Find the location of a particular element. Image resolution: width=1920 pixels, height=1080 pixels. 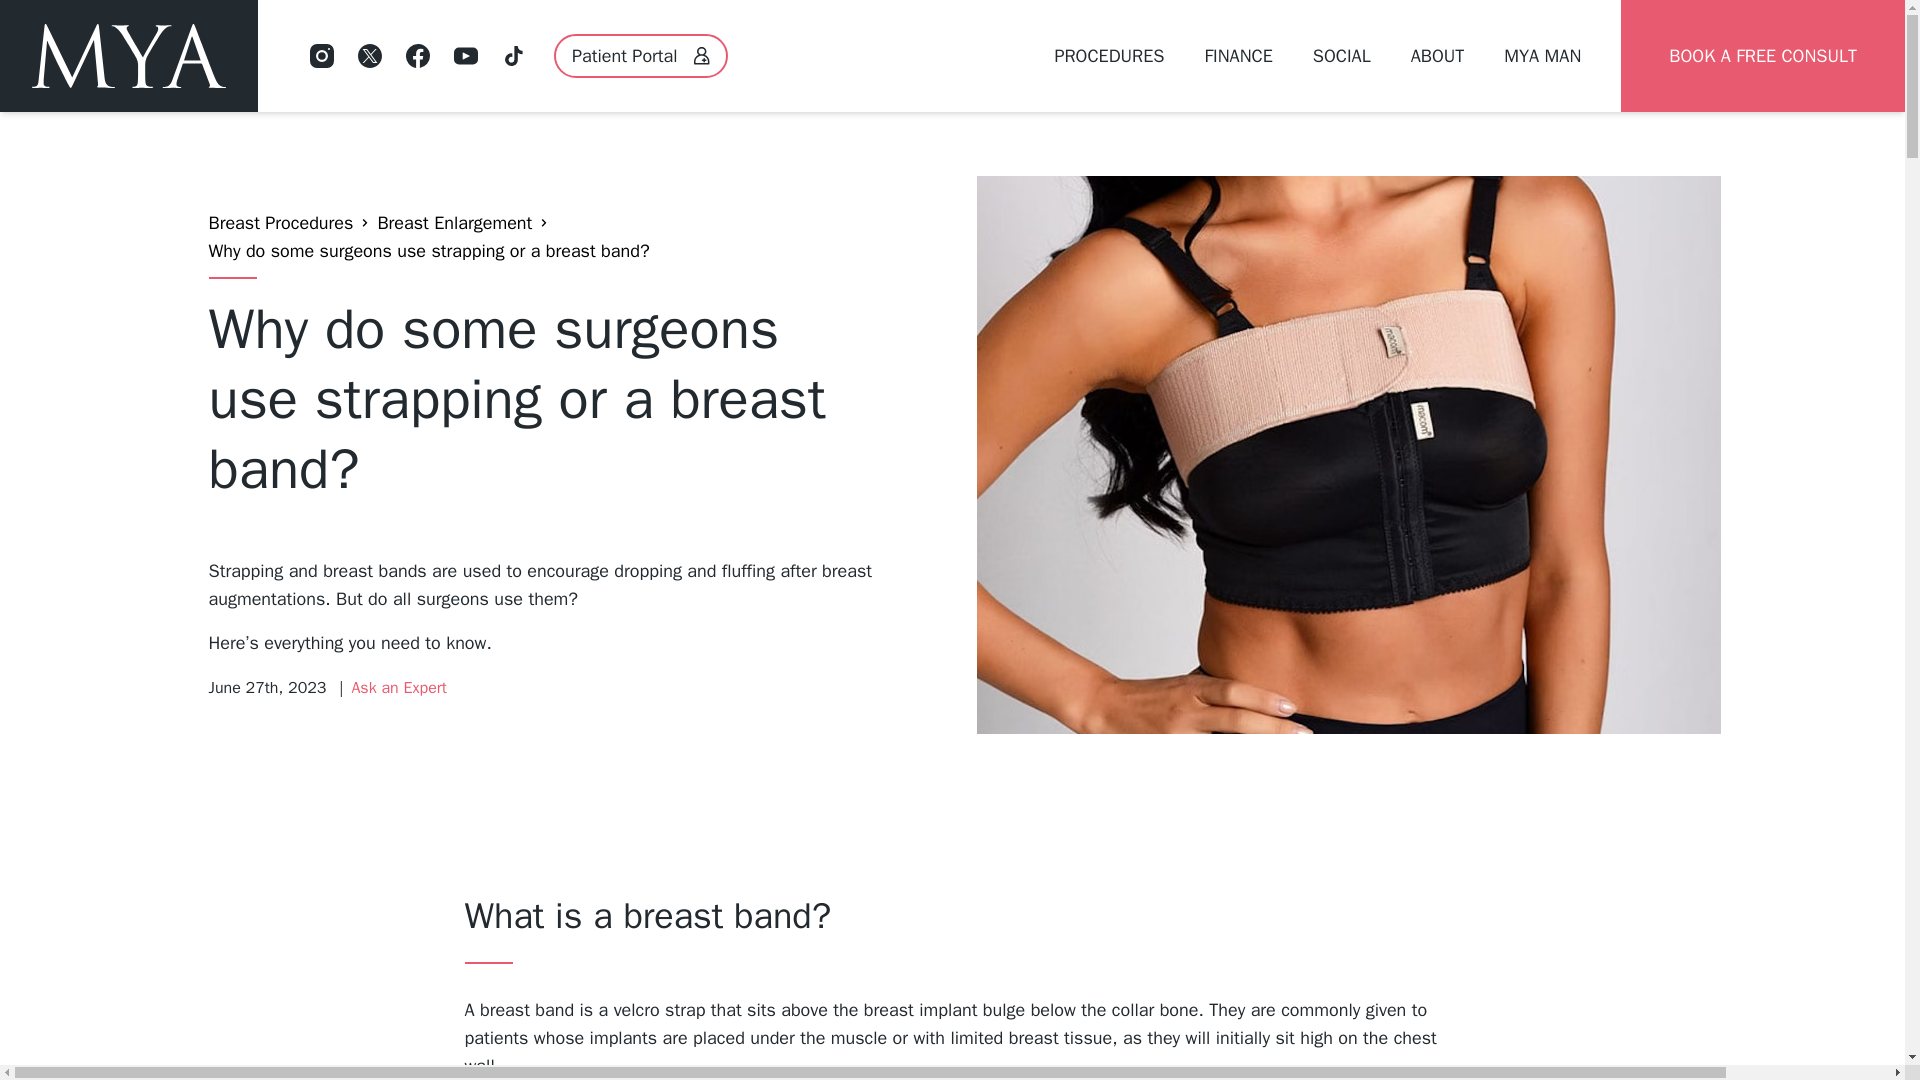

FINANCE is located at coordinates (1238, 56).